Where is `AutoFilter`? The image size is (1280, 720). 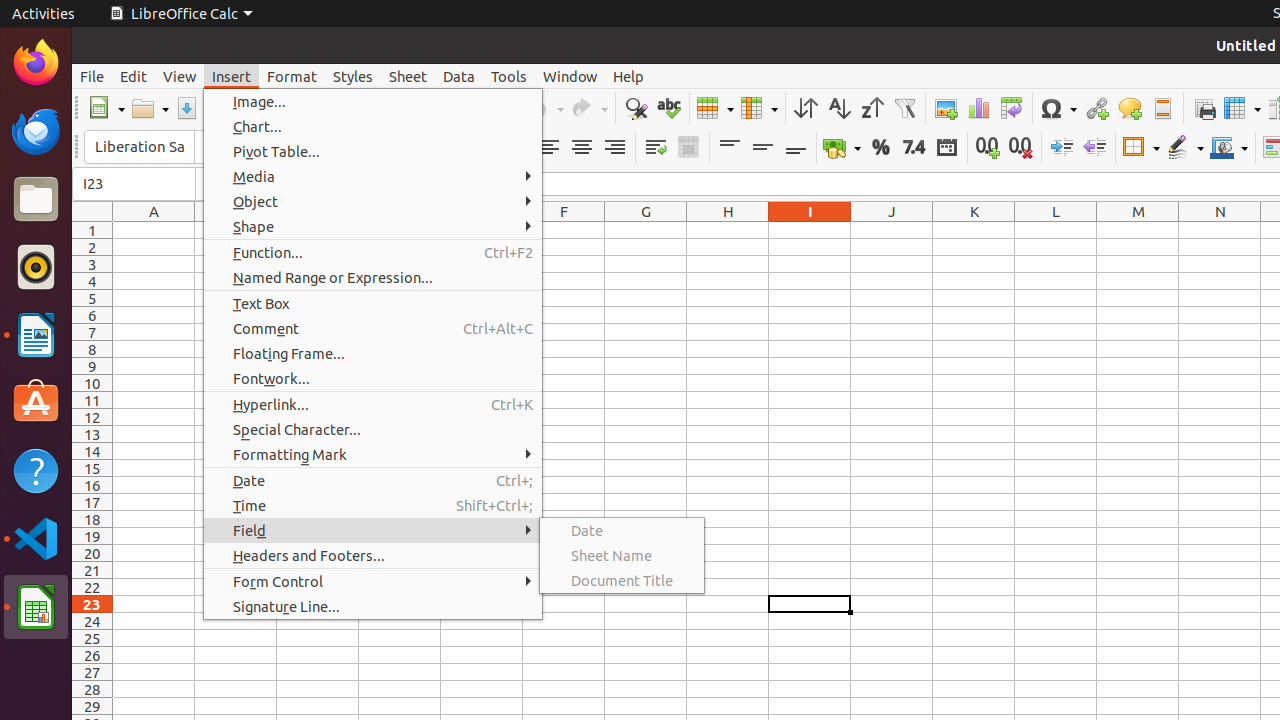
AutoFilter is located at coordinates (904, 108).